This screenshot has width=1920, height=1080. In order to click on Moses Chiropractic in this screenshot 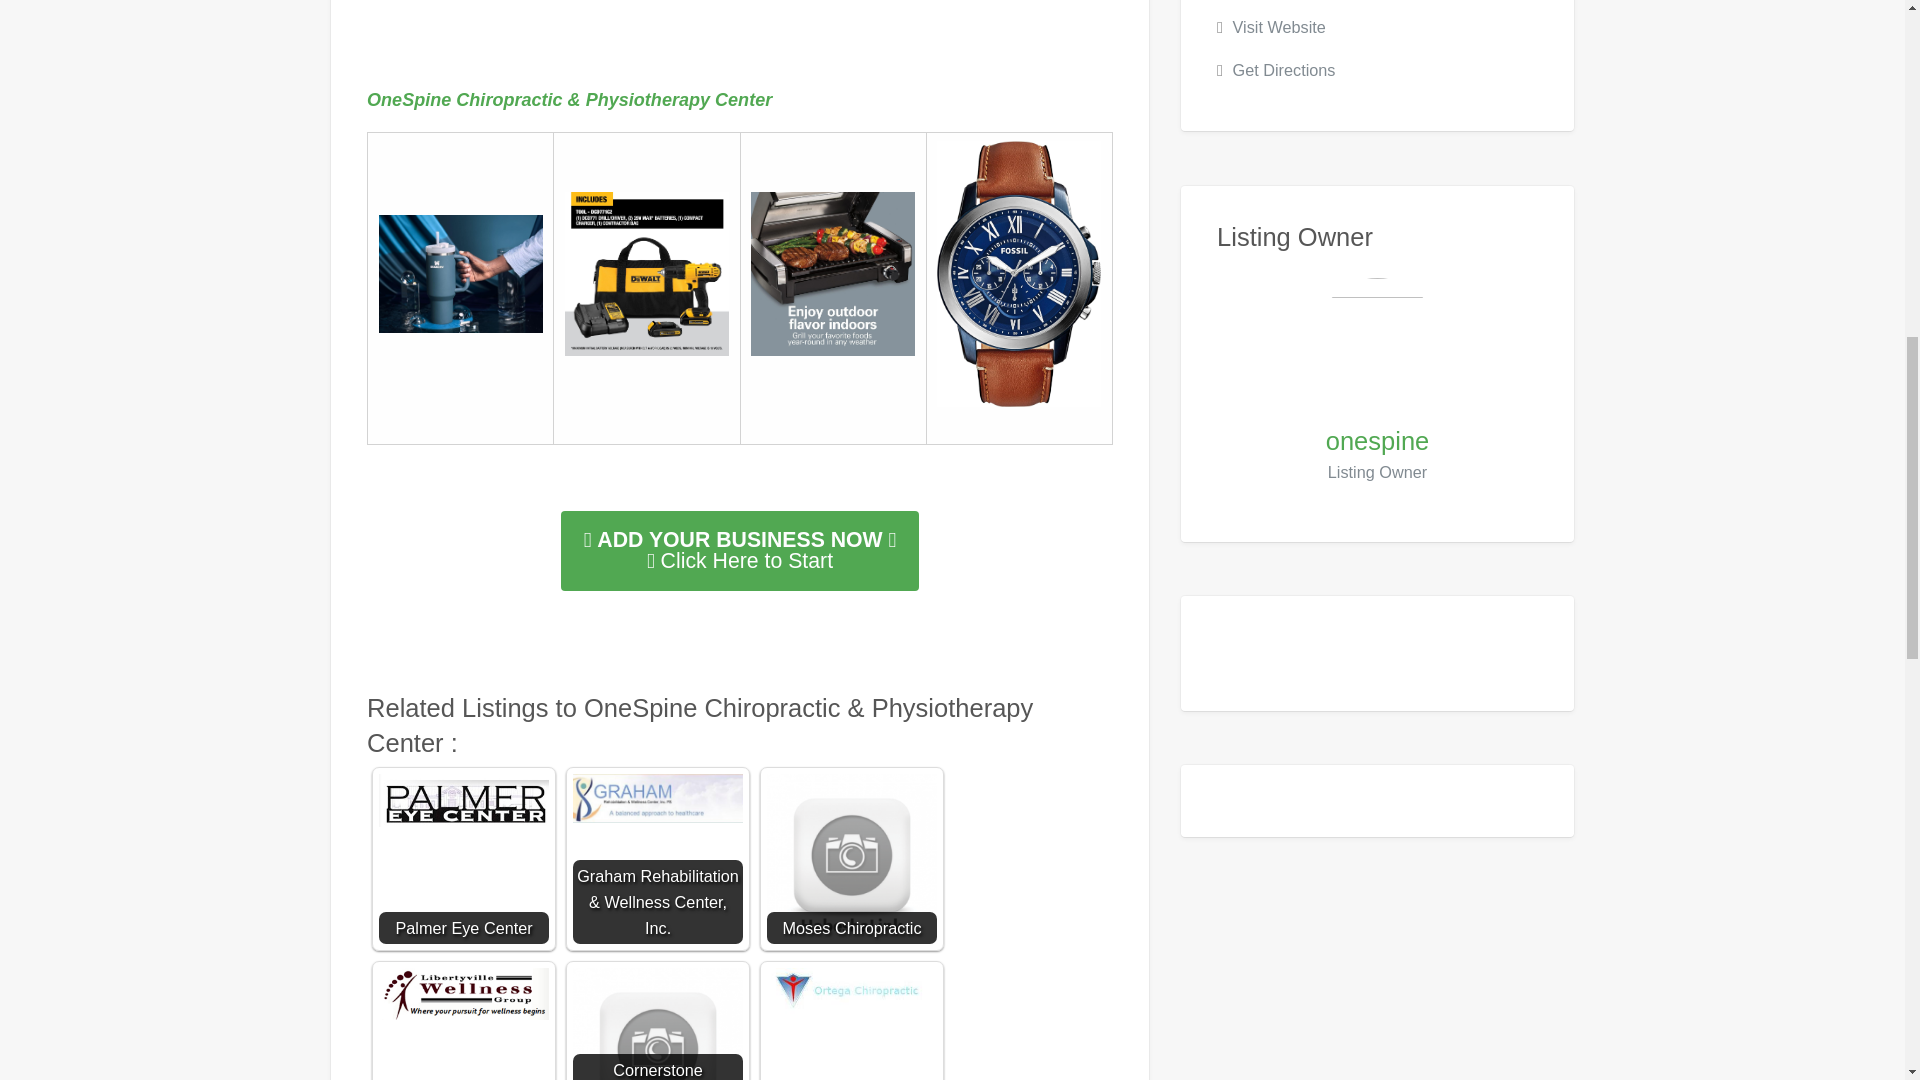, I will do `click(851, 858)`.